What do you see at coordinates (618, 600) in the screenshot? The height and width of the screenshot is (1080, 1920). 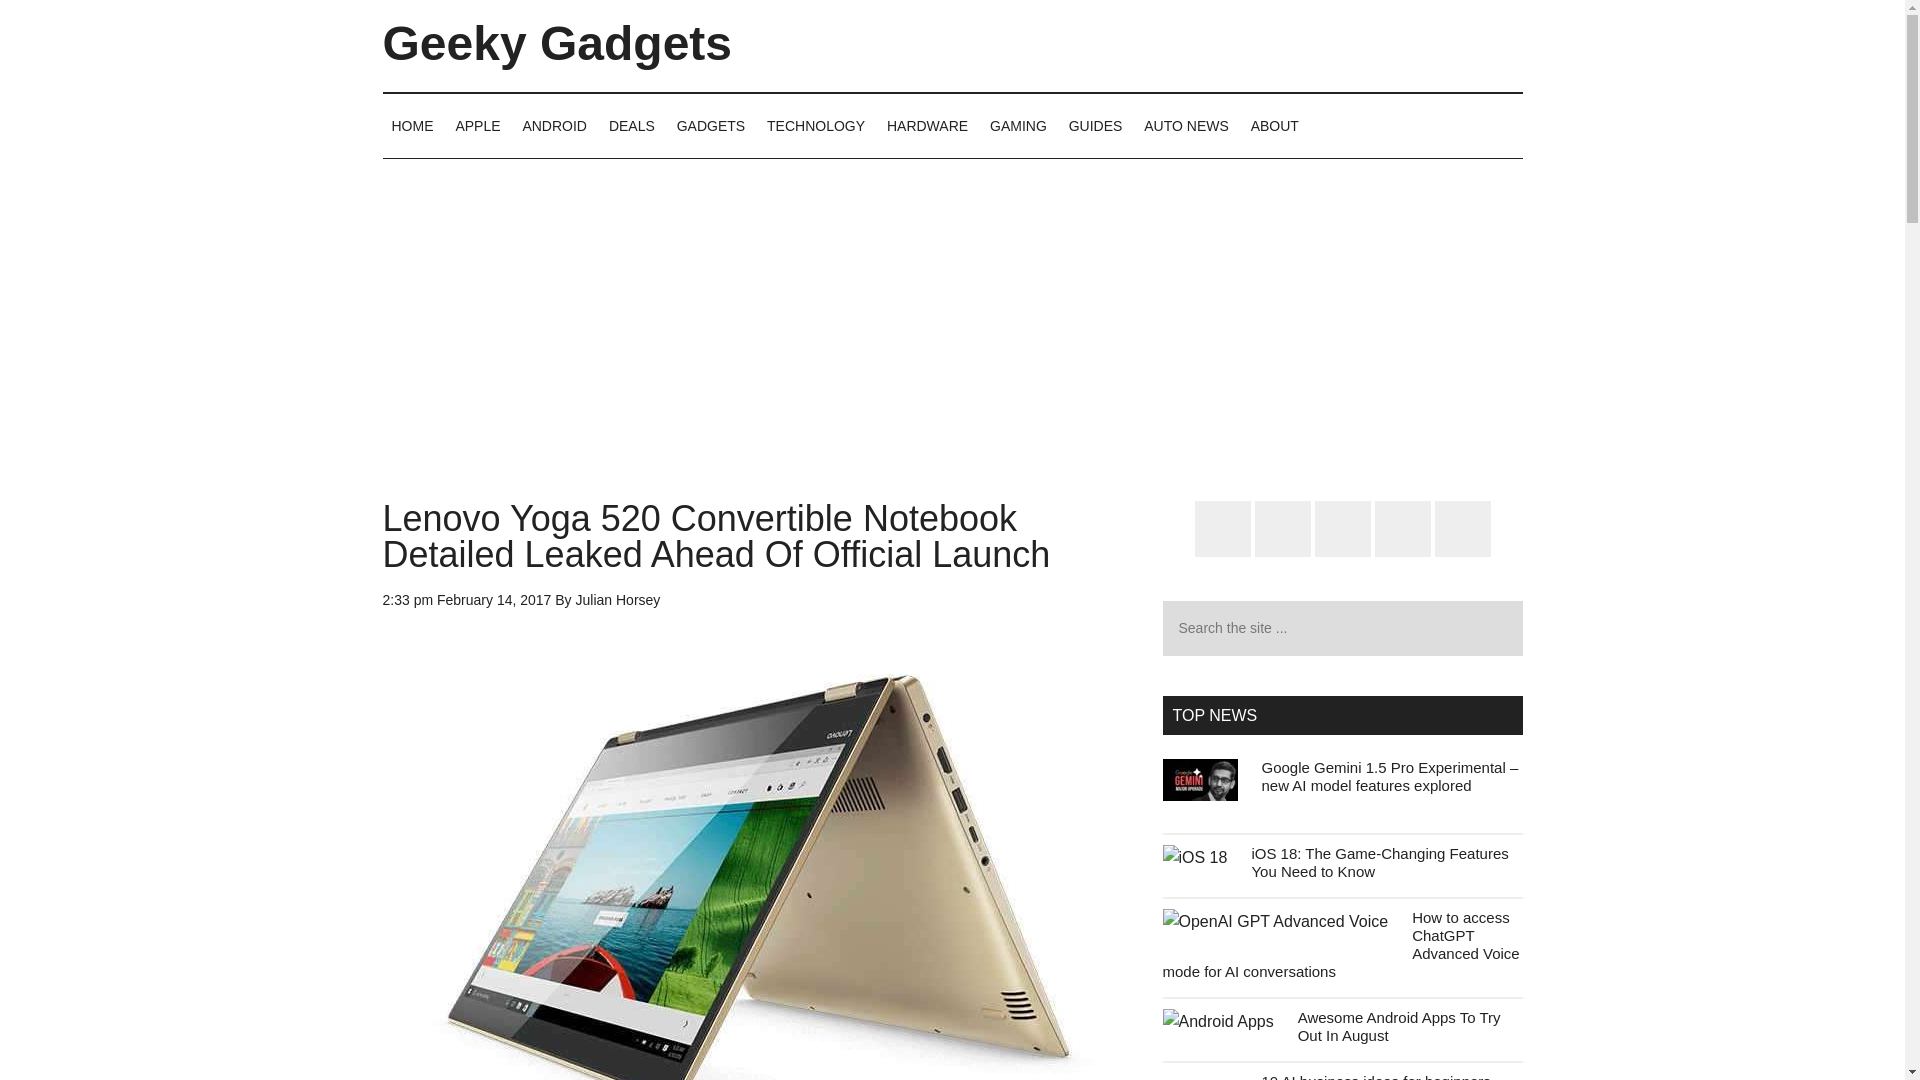 I see `Julian Horsey` at bounding box center [618, 600].